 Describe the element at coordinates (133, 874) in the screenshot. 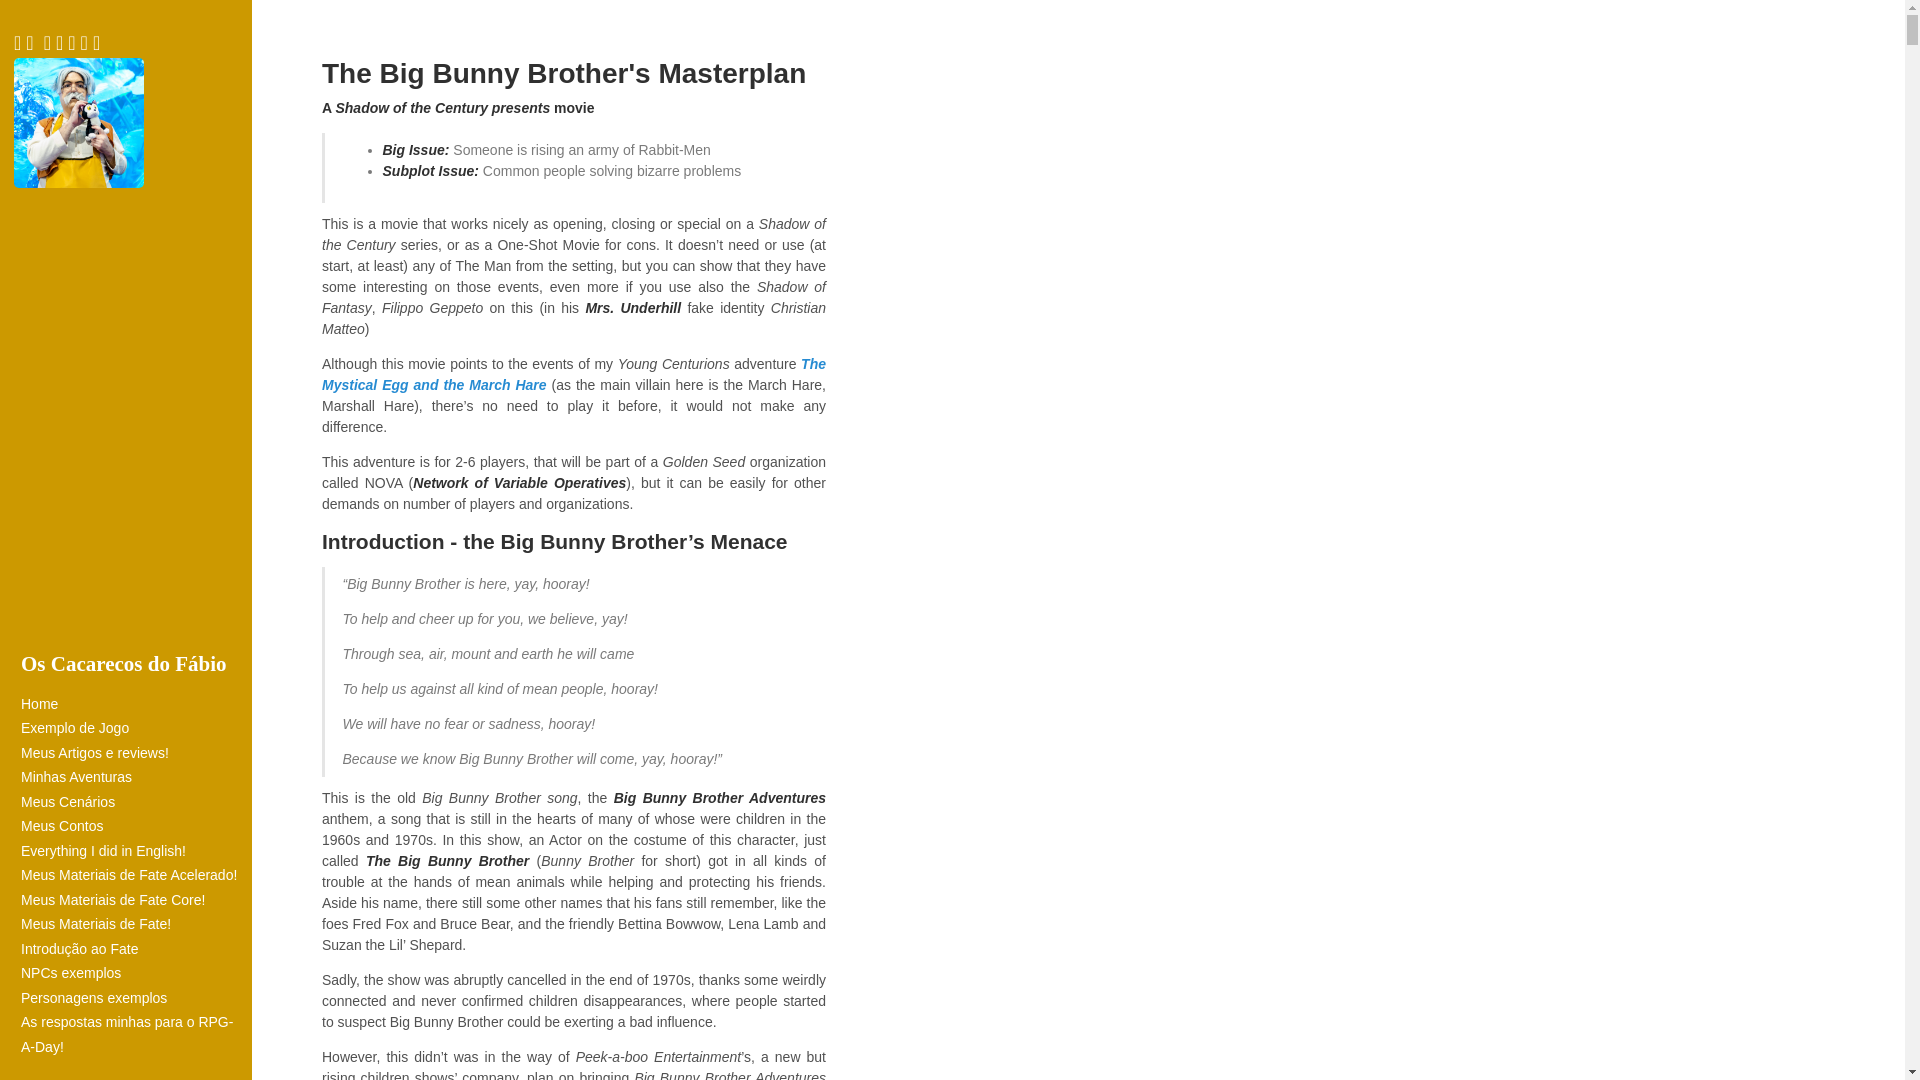

I see `Meus Materiais de Fate Acelerado!` at that location.